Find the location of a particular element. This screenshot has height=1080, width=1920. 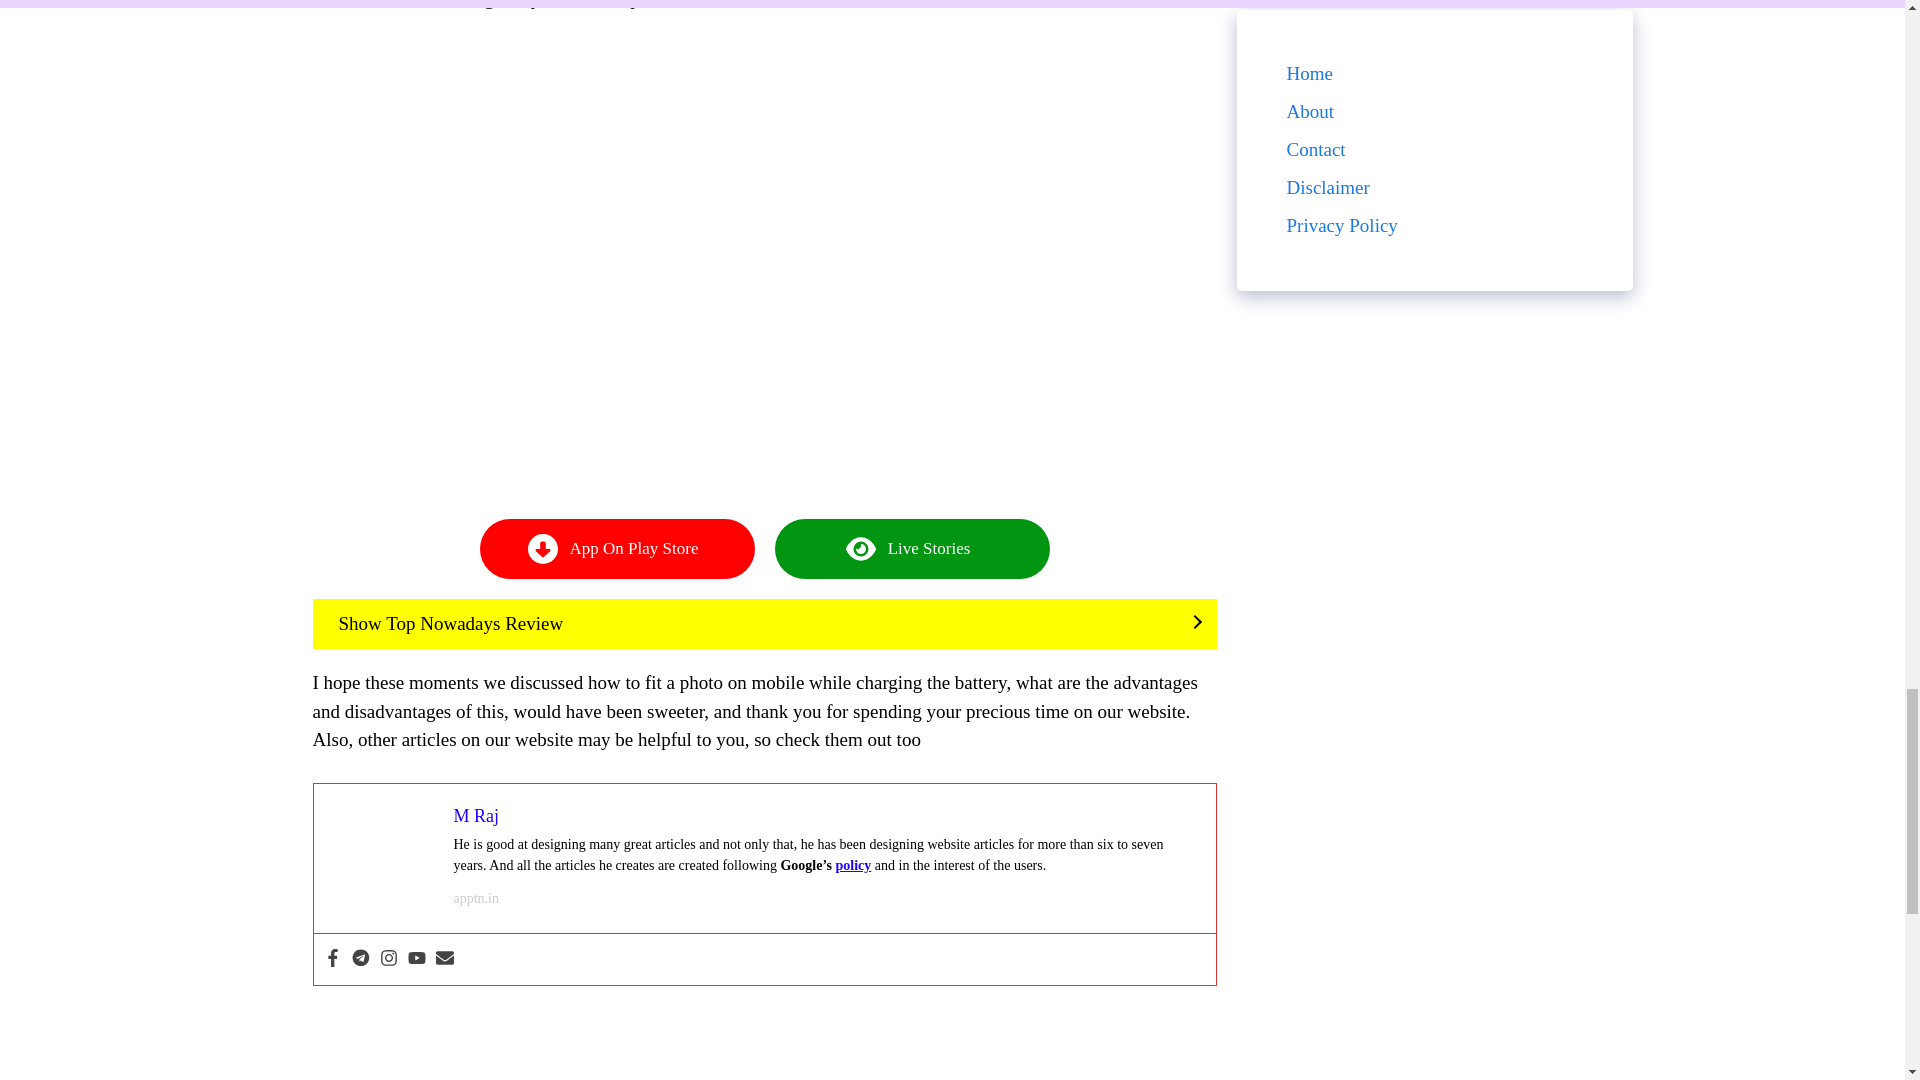

apptn.in is located at coordinates (476, 898).